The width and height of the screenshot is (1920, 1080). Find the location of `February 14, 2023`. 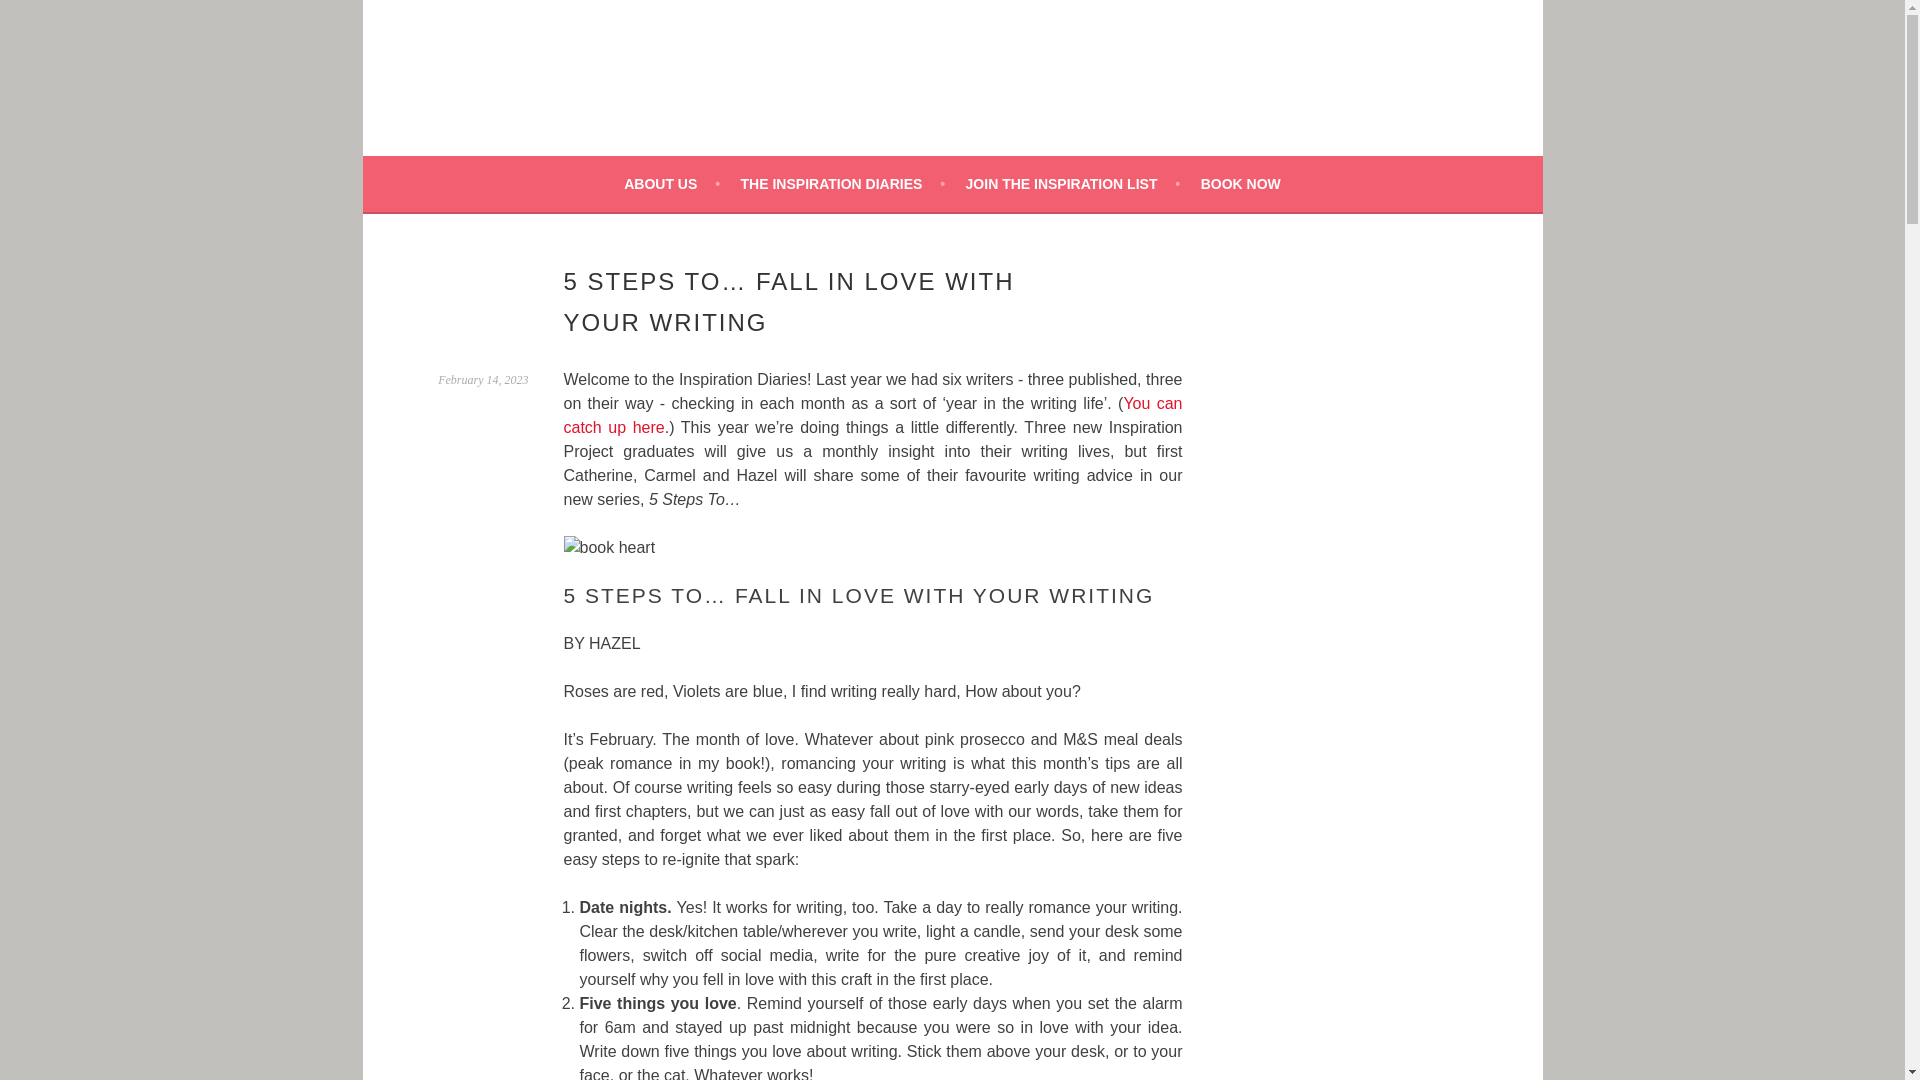

February 14, 2023 is located at coordinates (482, 379).